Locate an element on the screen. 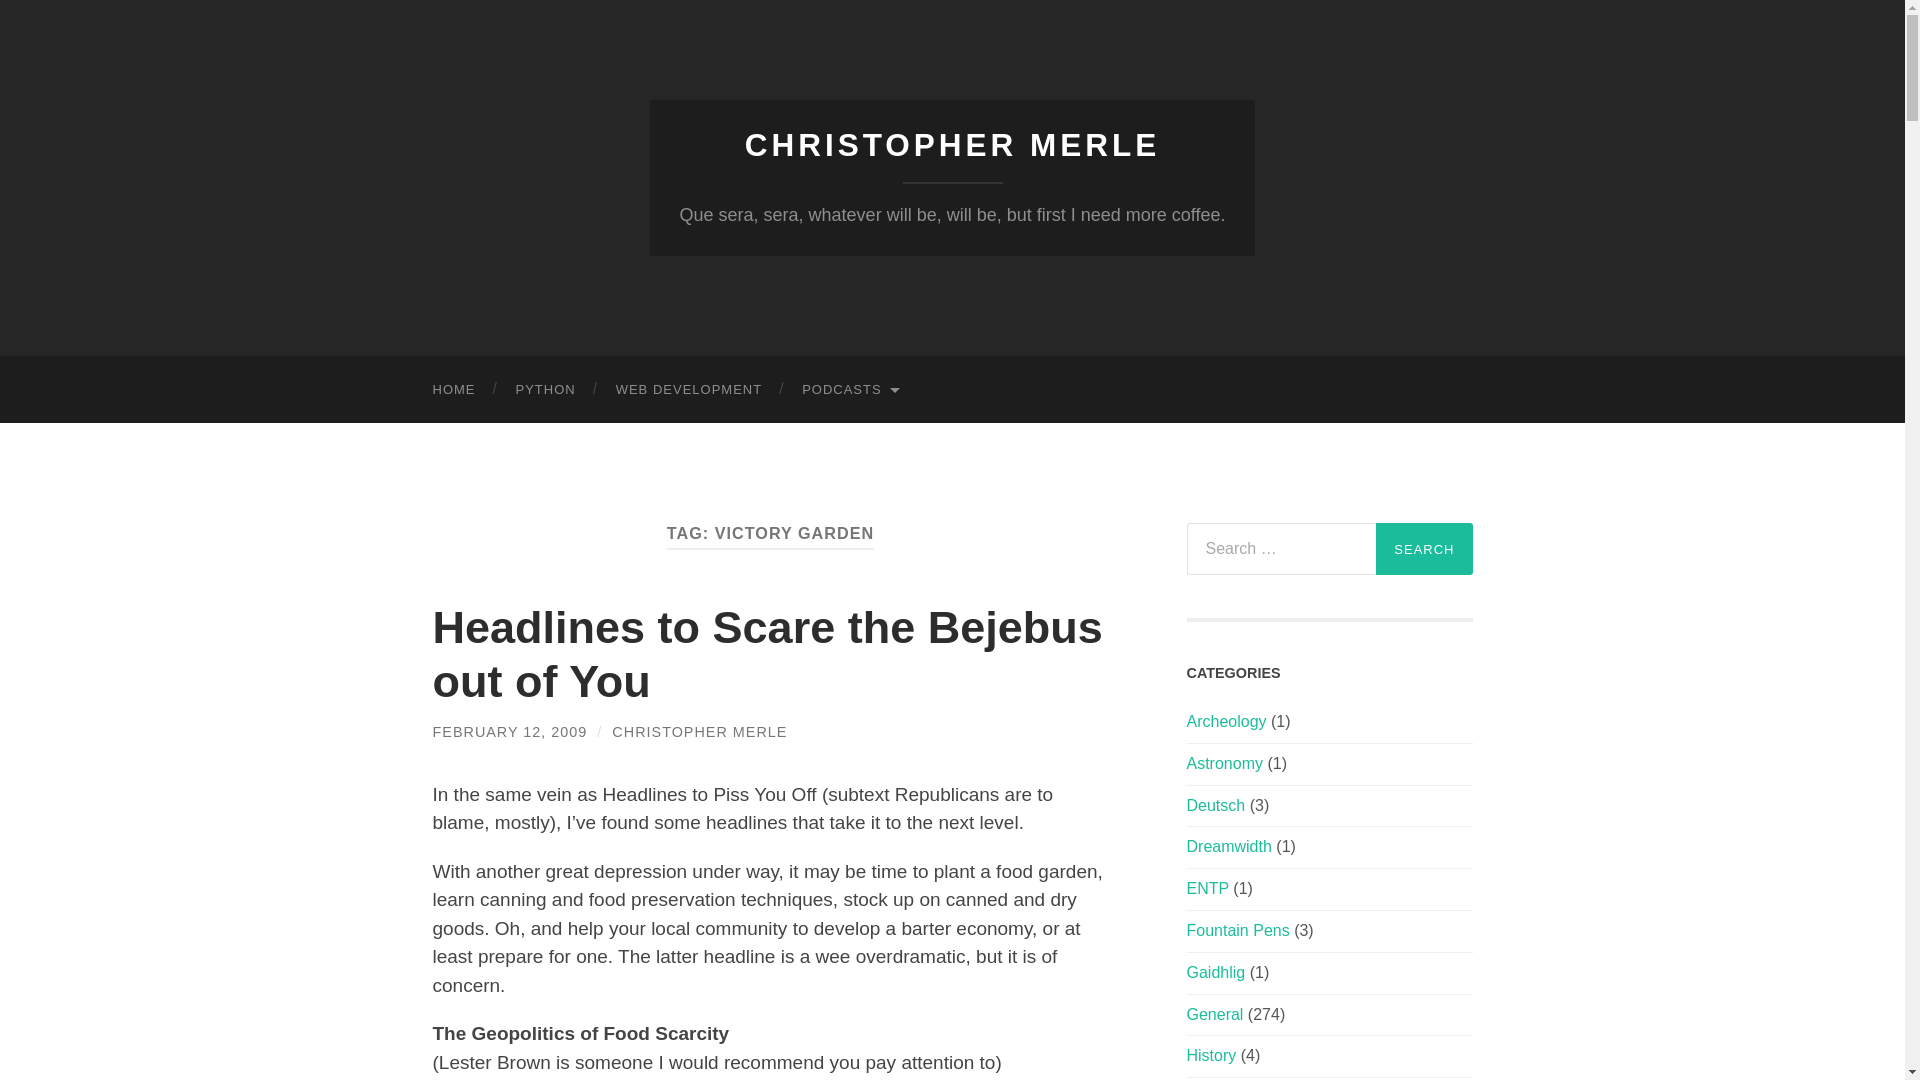 The height and width of the screenshot is (1080, 1920). General is located at coordinates (1214, 1014).